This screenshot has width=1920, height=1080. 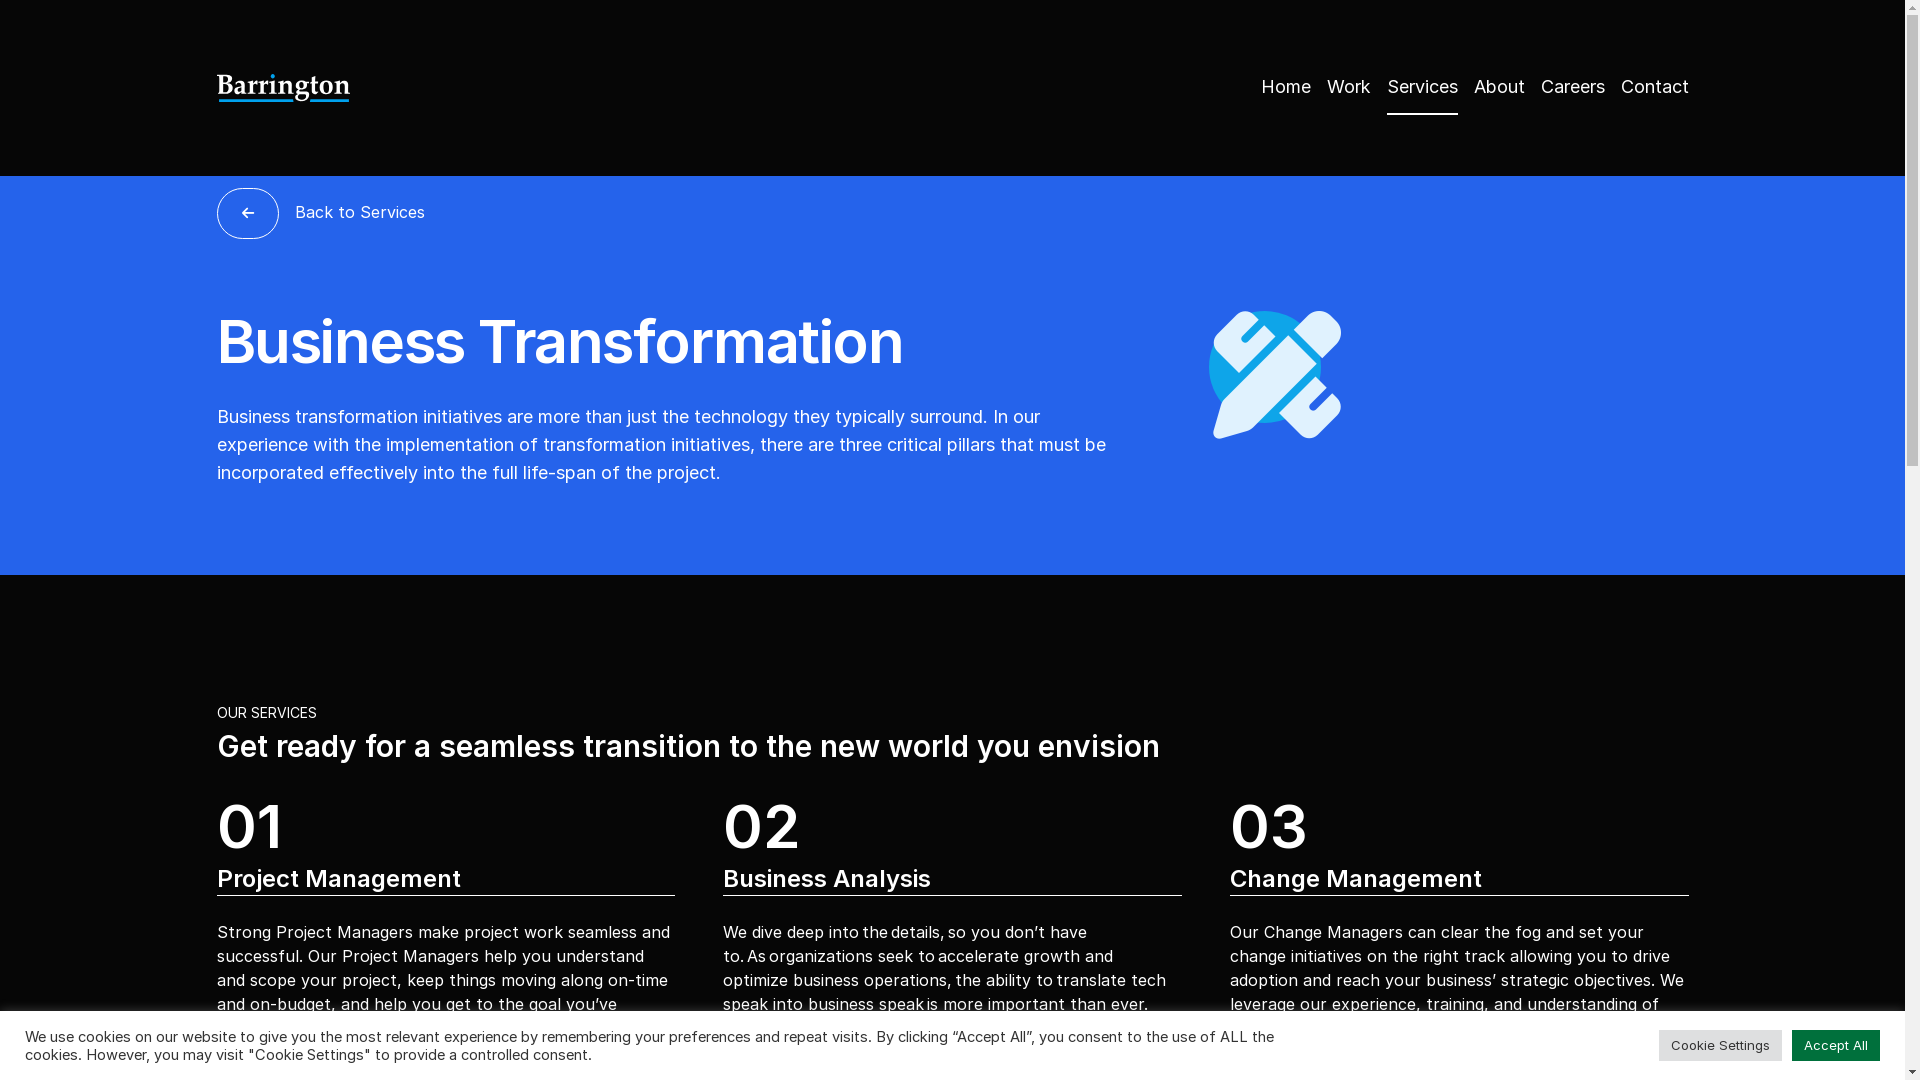 I want to click on Contact, so click(x=1654, y=87).